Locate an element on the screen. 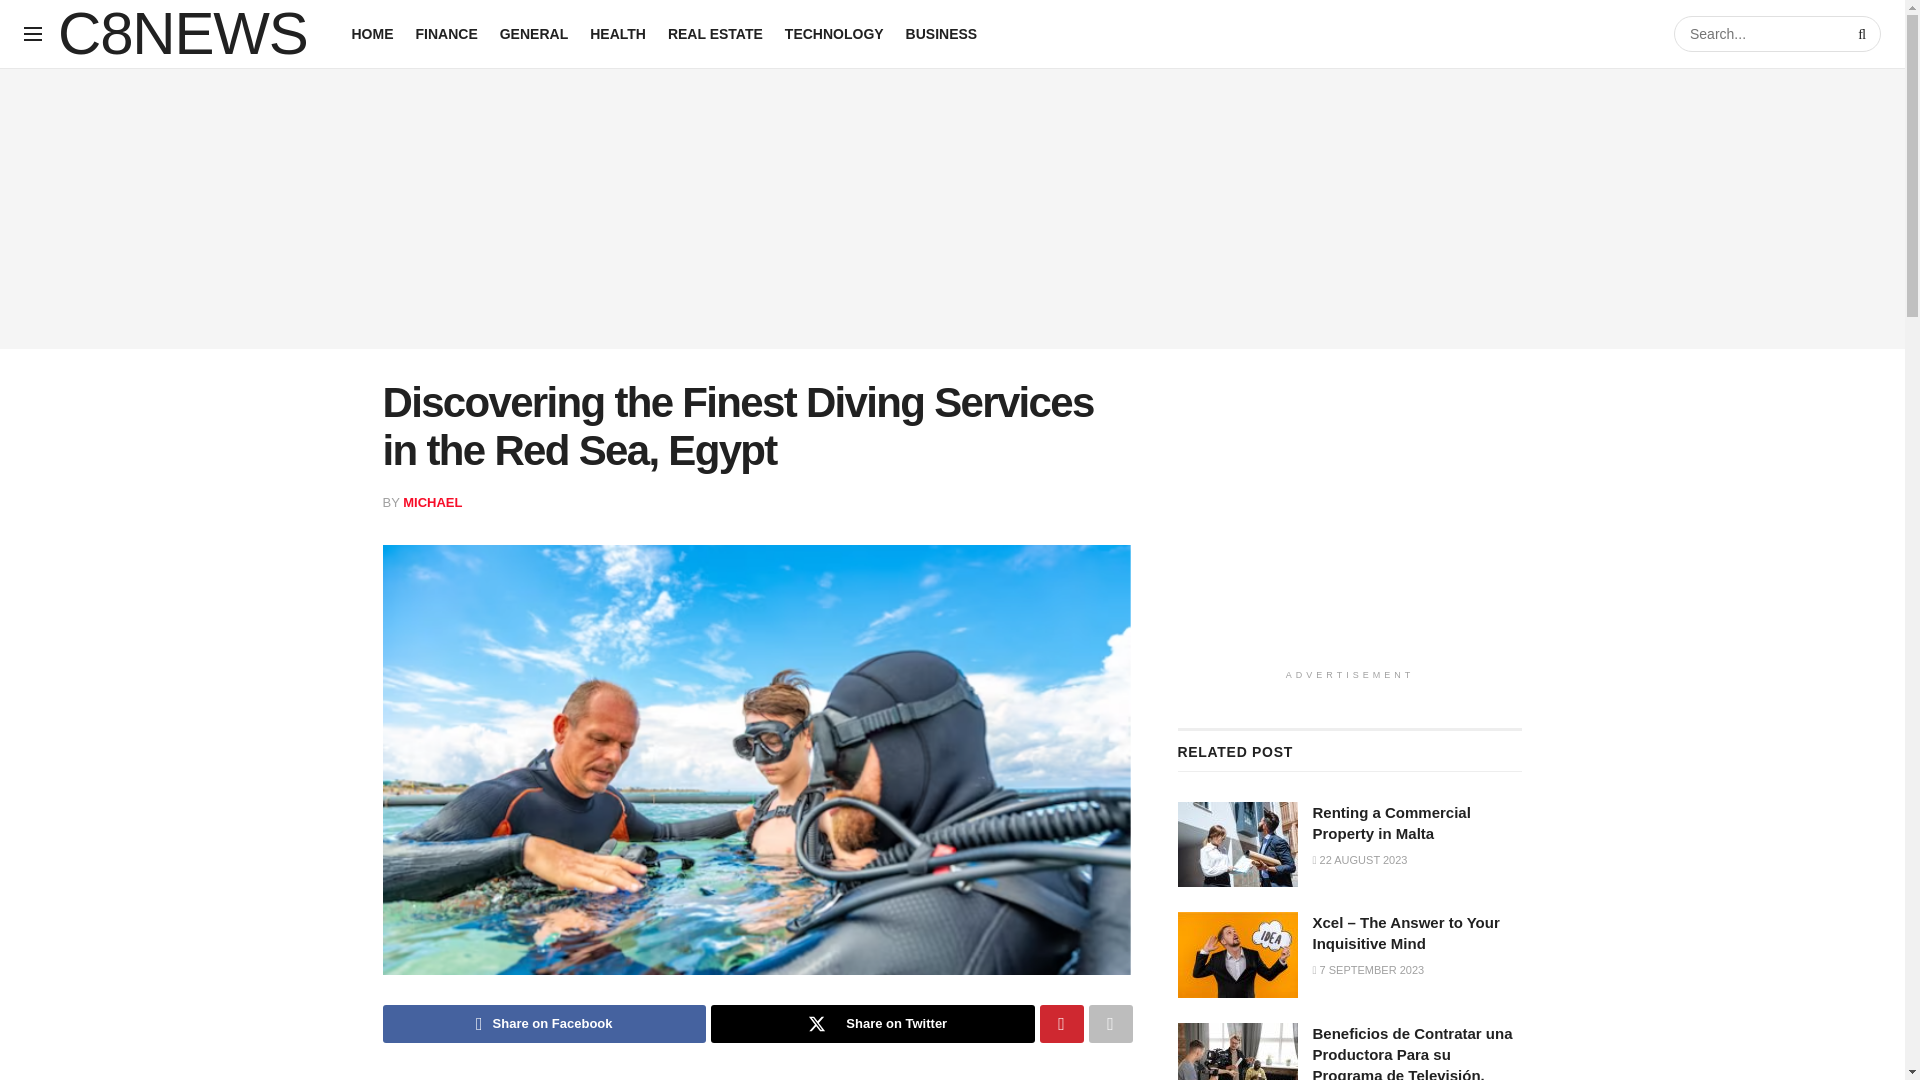  Advertisement is located at coordinates (1350, 518).